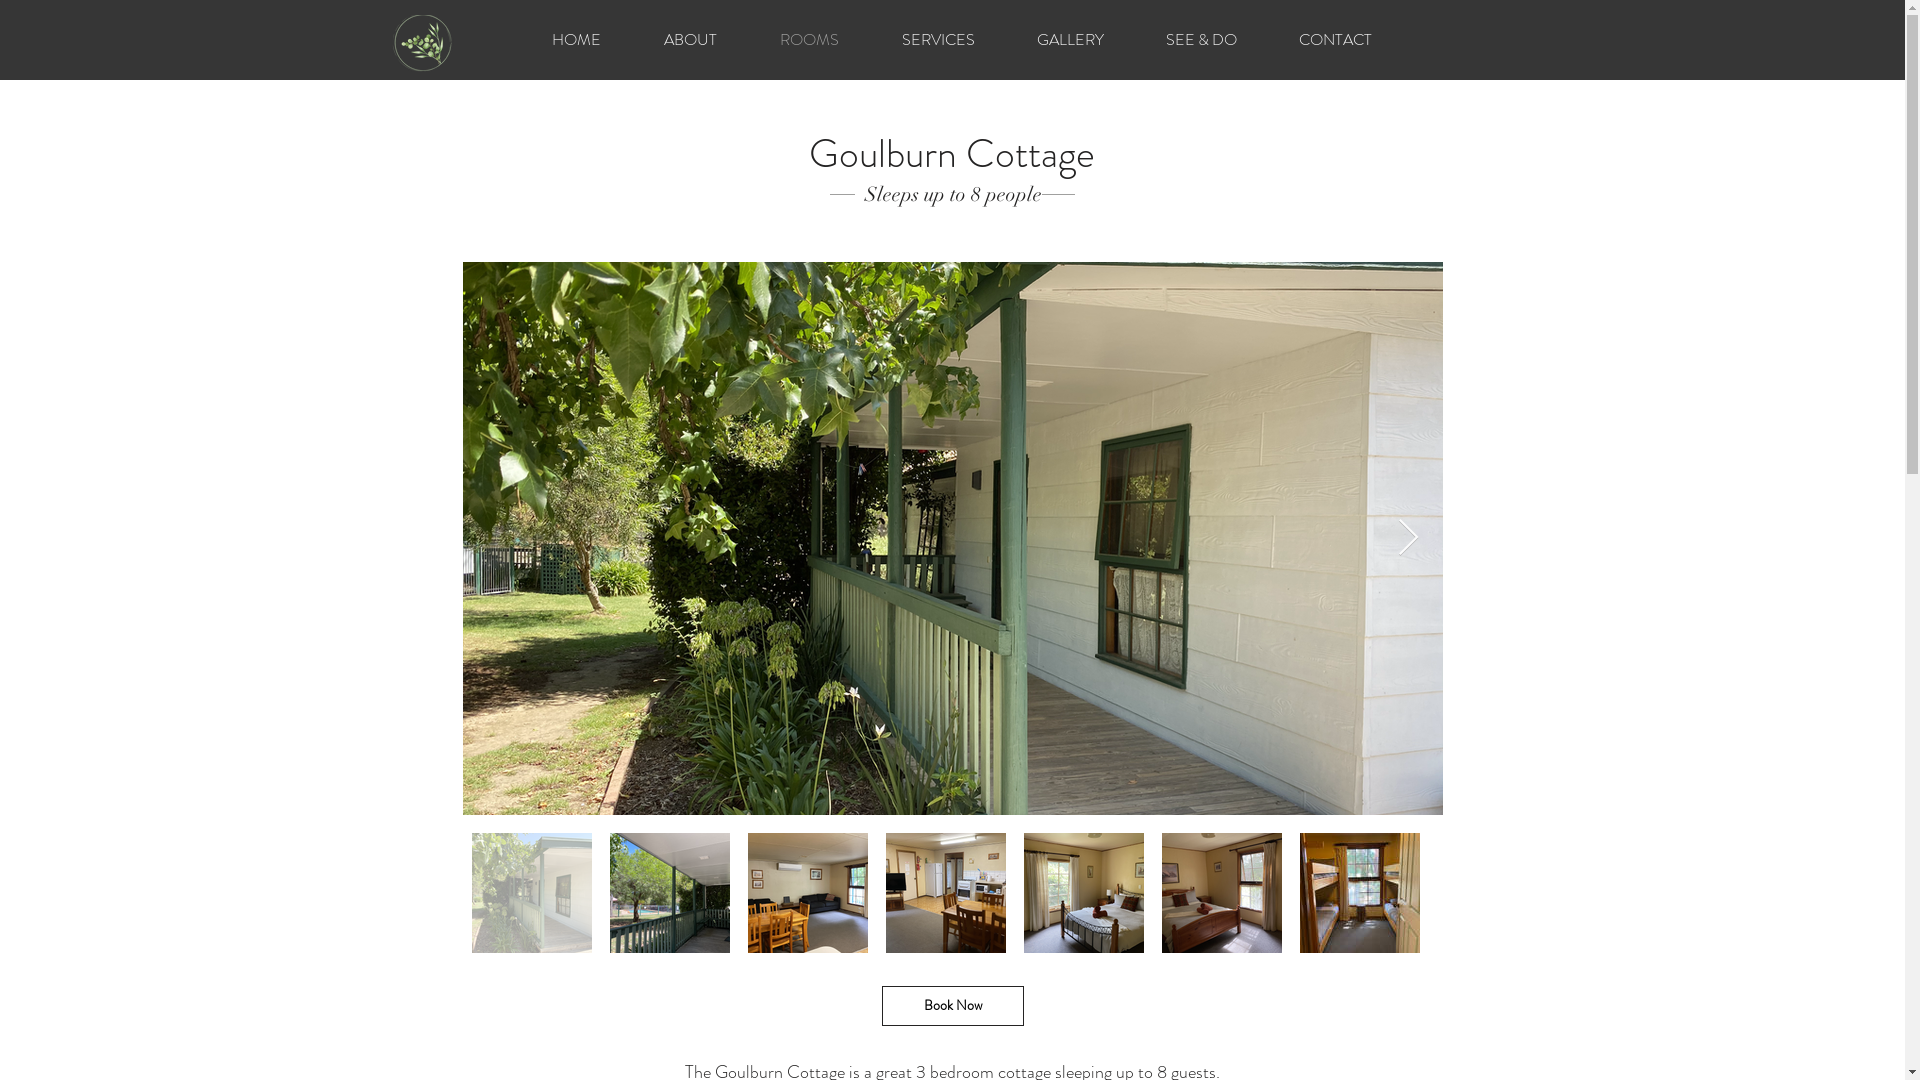 This screenshot has height=1080, width=1920. Describe the element at coordinates (1200, 40) in the screenshot. I see `SEE & DO` at that location.